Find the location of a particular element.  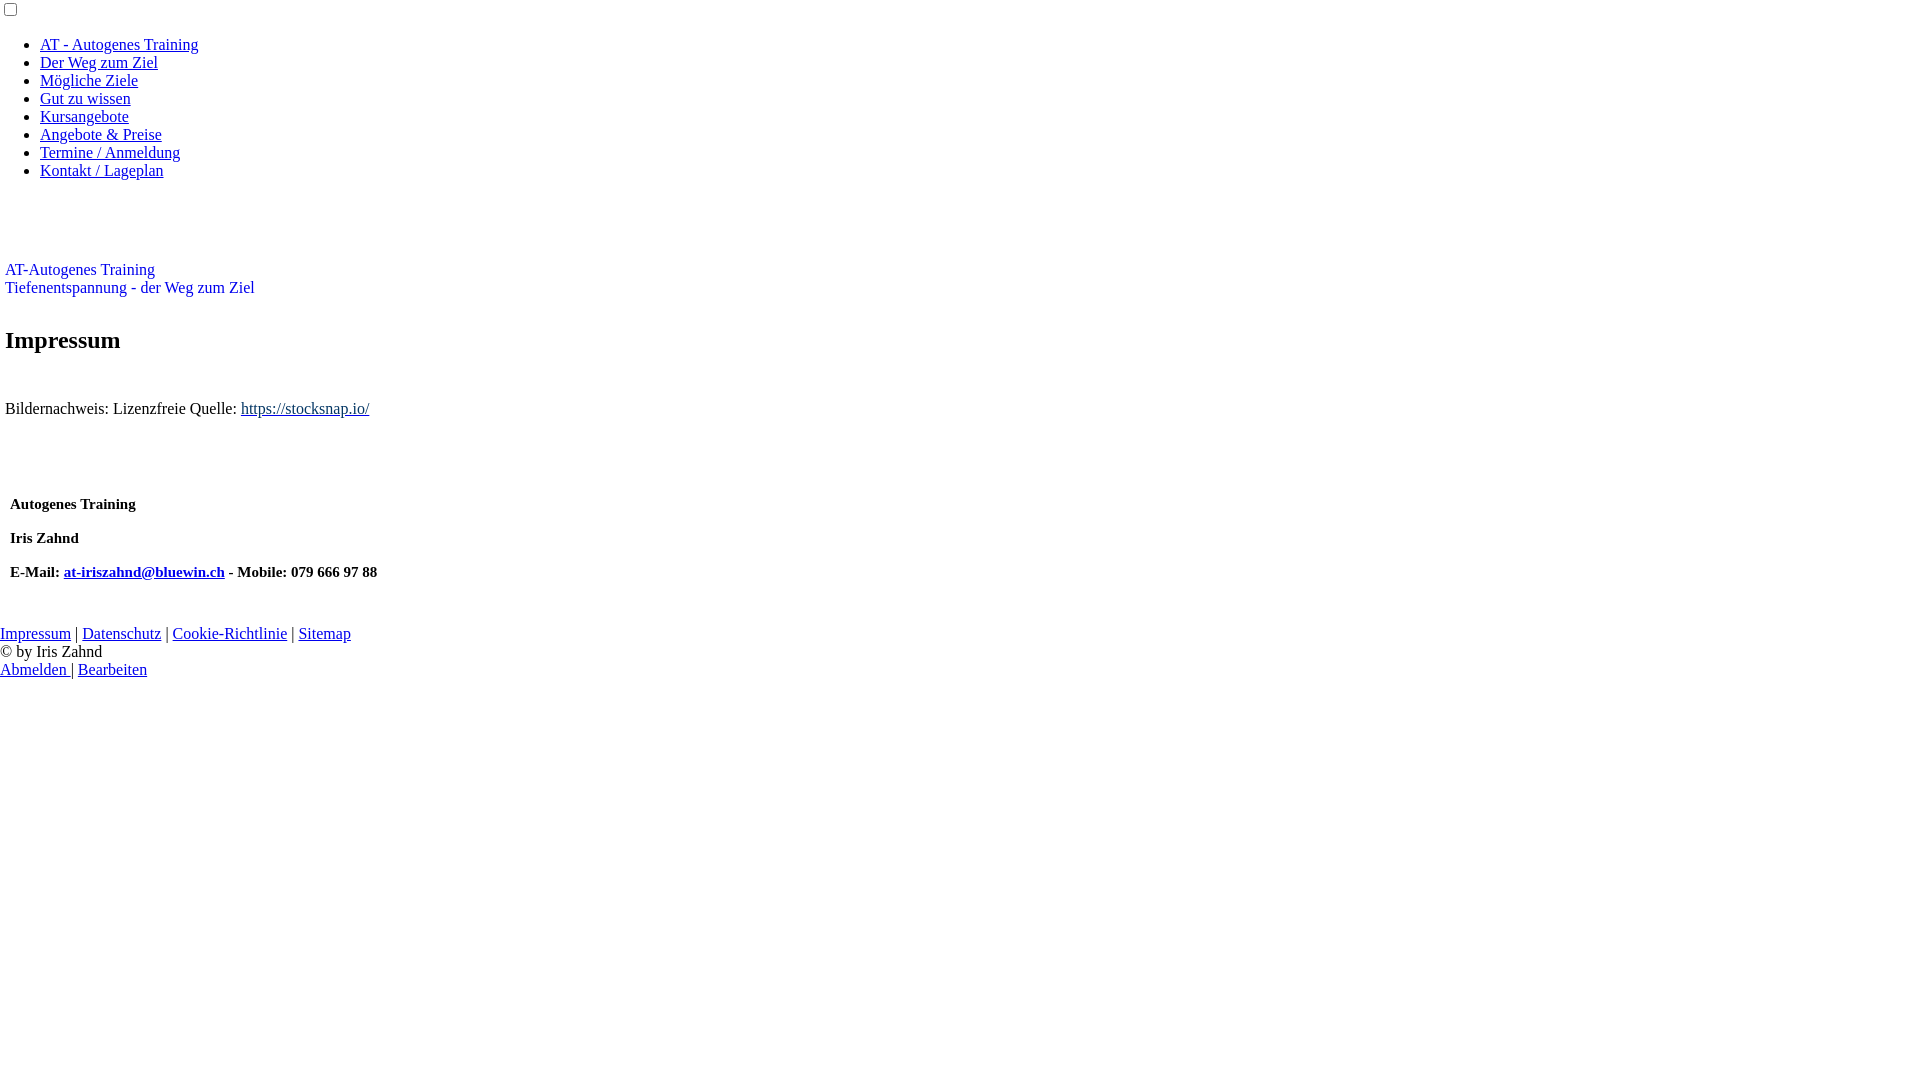

Impressum is located at coordinates (36, 634).